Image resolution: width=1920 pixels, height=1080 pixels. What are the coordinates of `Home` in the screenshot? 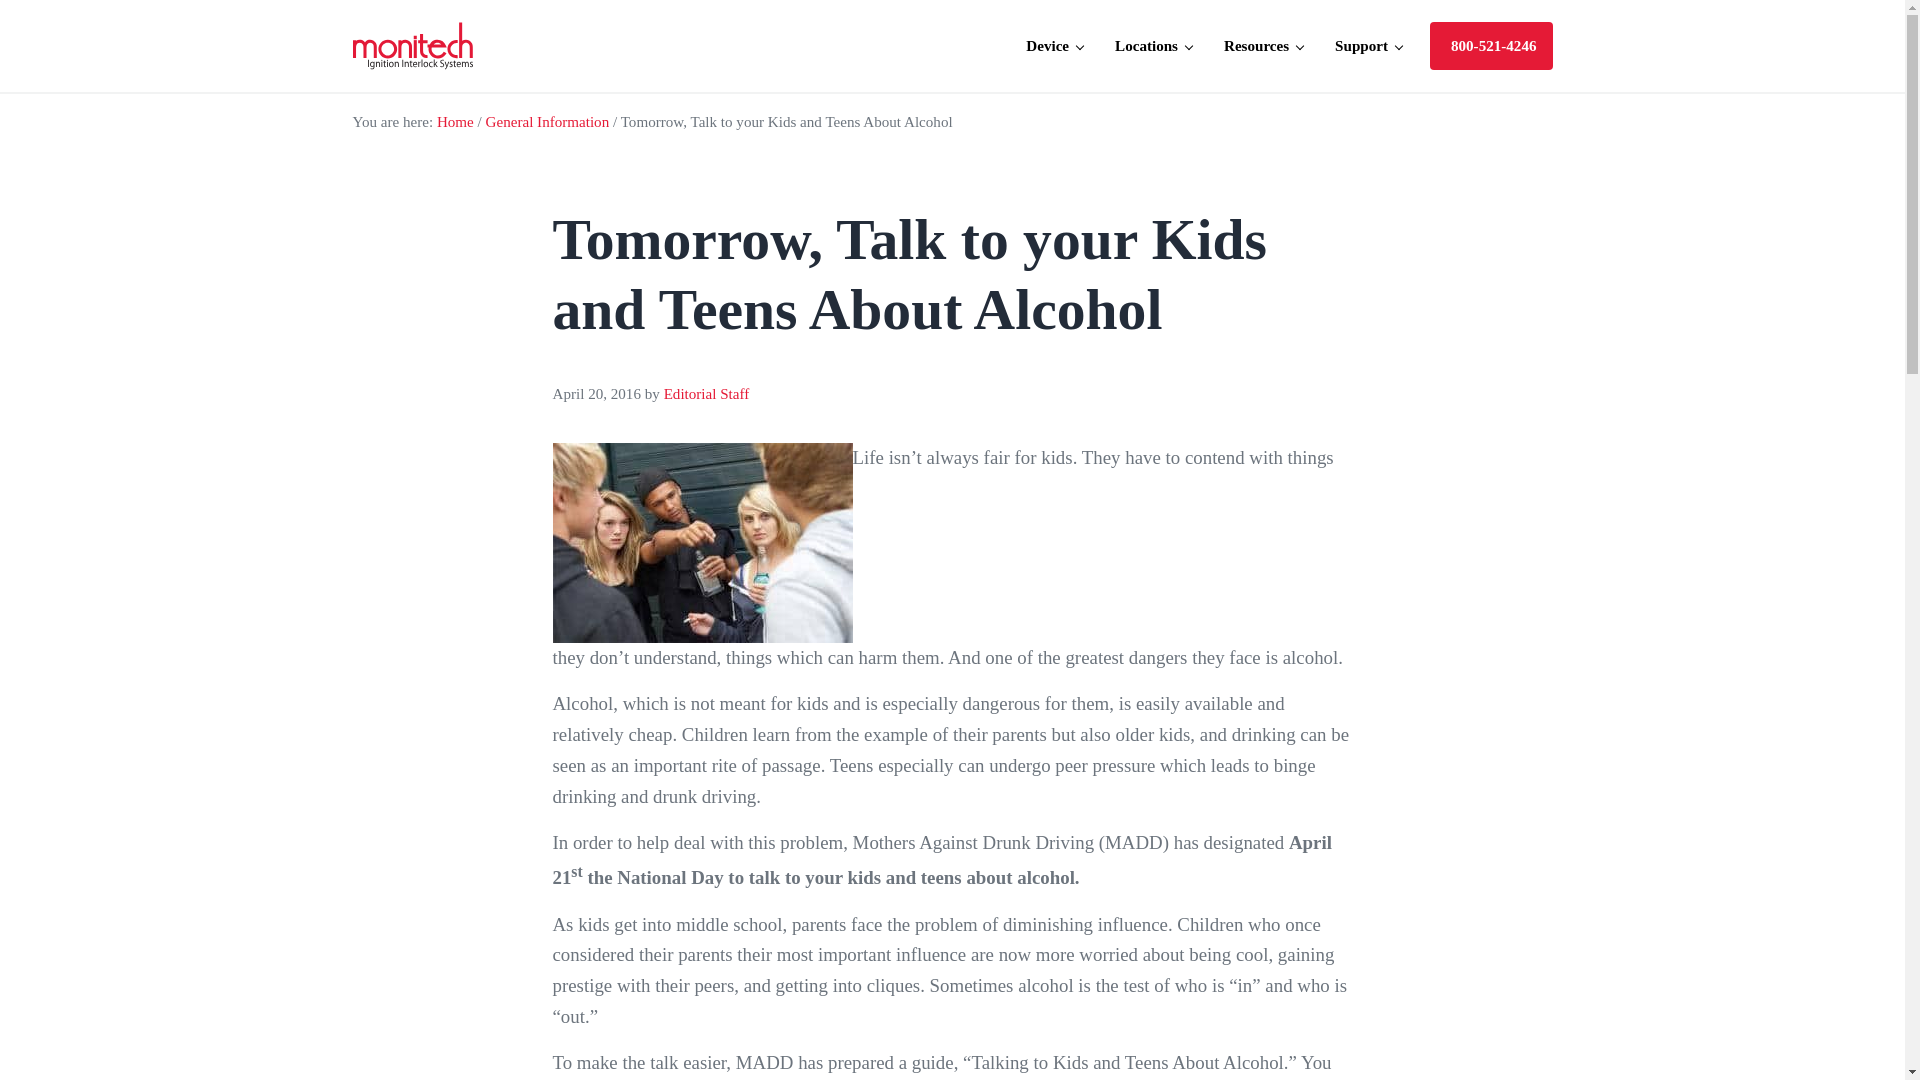 It's located at (456, 122).